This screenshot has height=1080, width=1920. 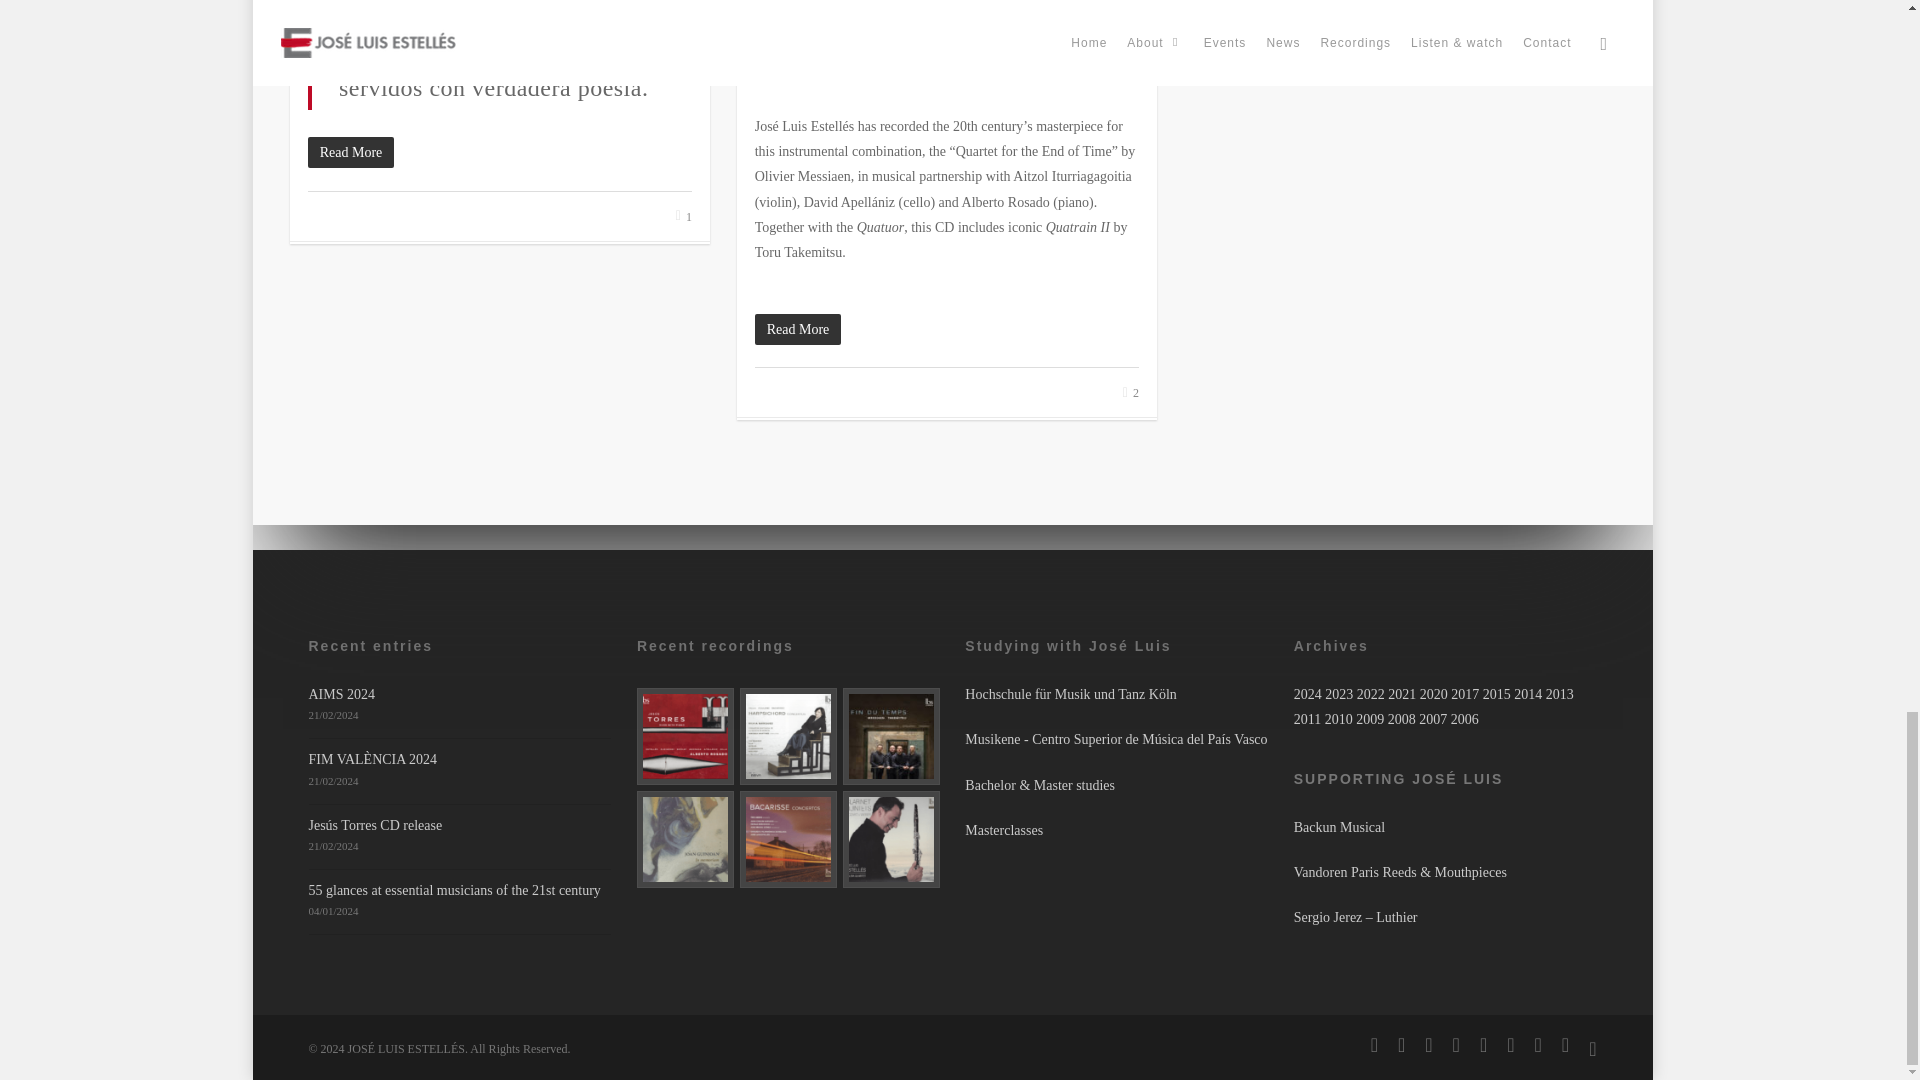 I want to click on Love this, so click(x=1130, y=392).